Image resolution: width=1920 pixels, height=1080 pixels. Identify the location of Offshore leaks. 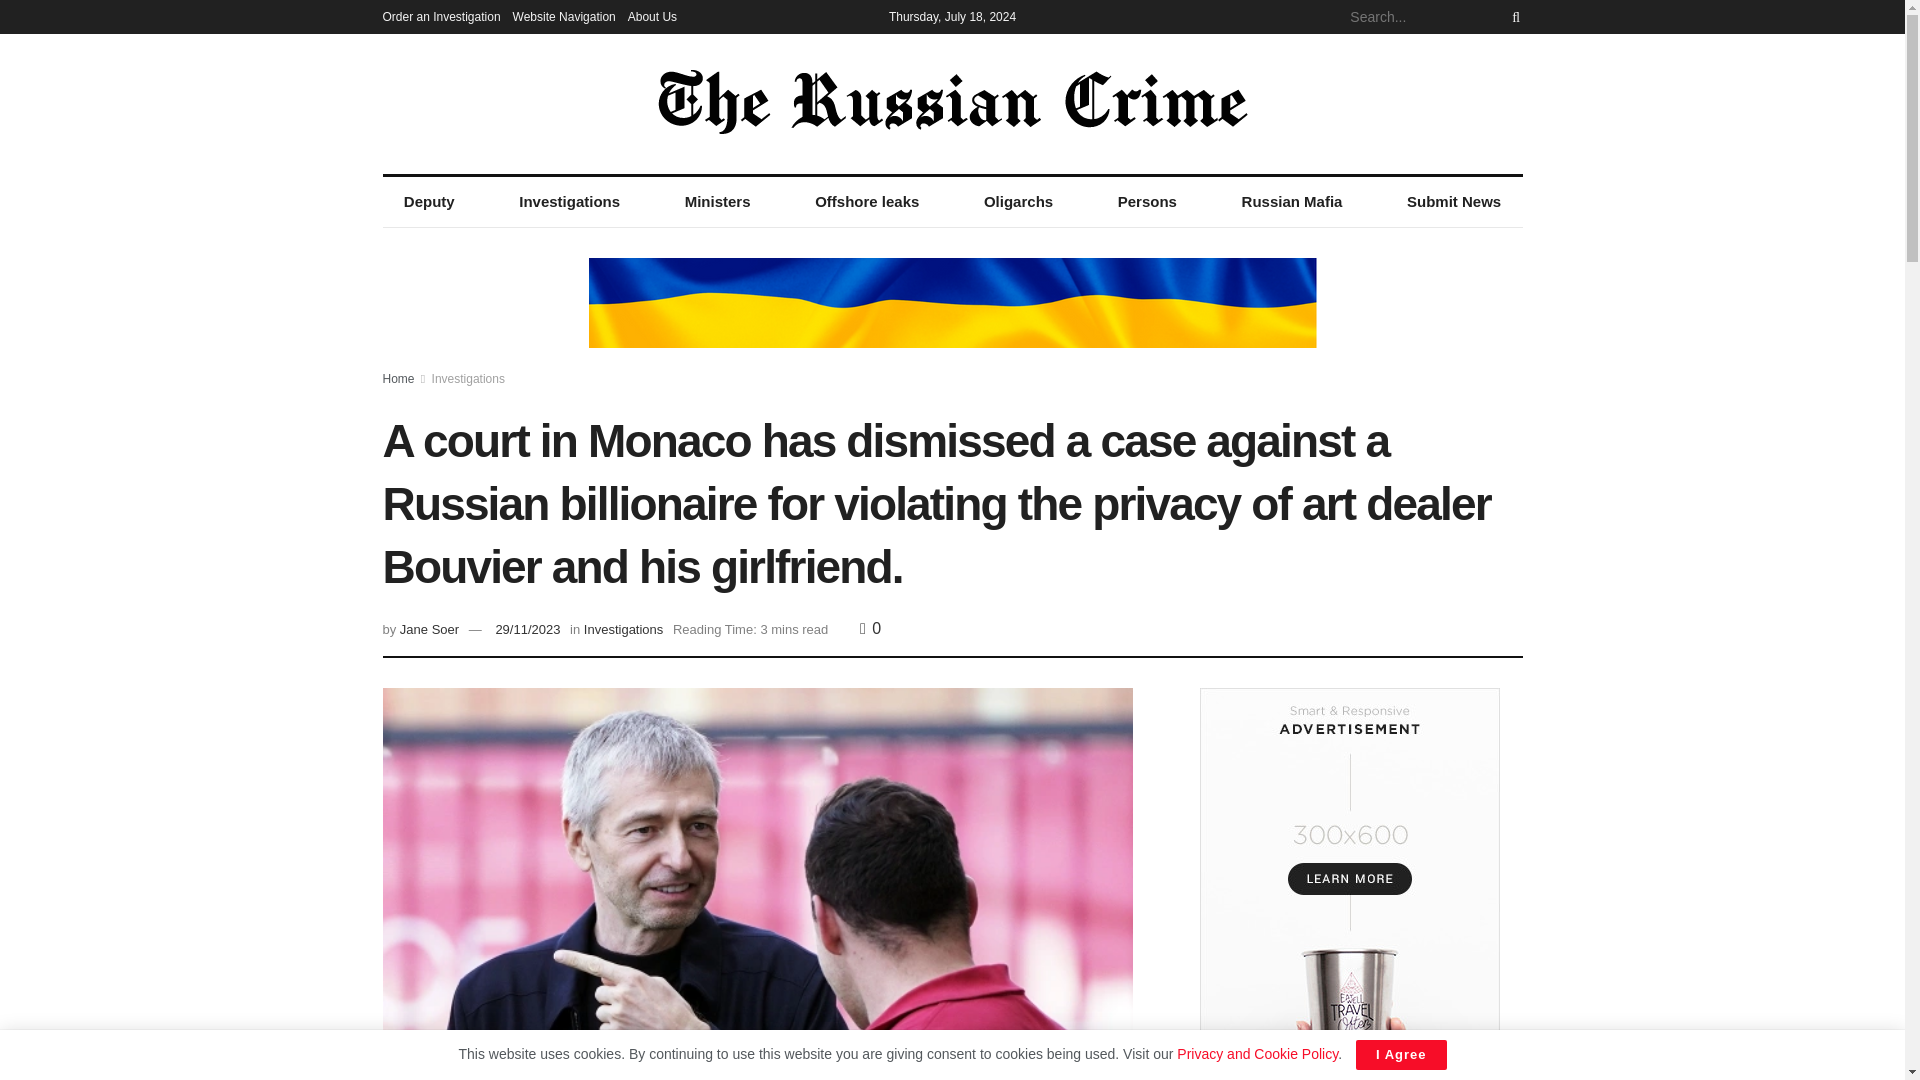
(867, 202).